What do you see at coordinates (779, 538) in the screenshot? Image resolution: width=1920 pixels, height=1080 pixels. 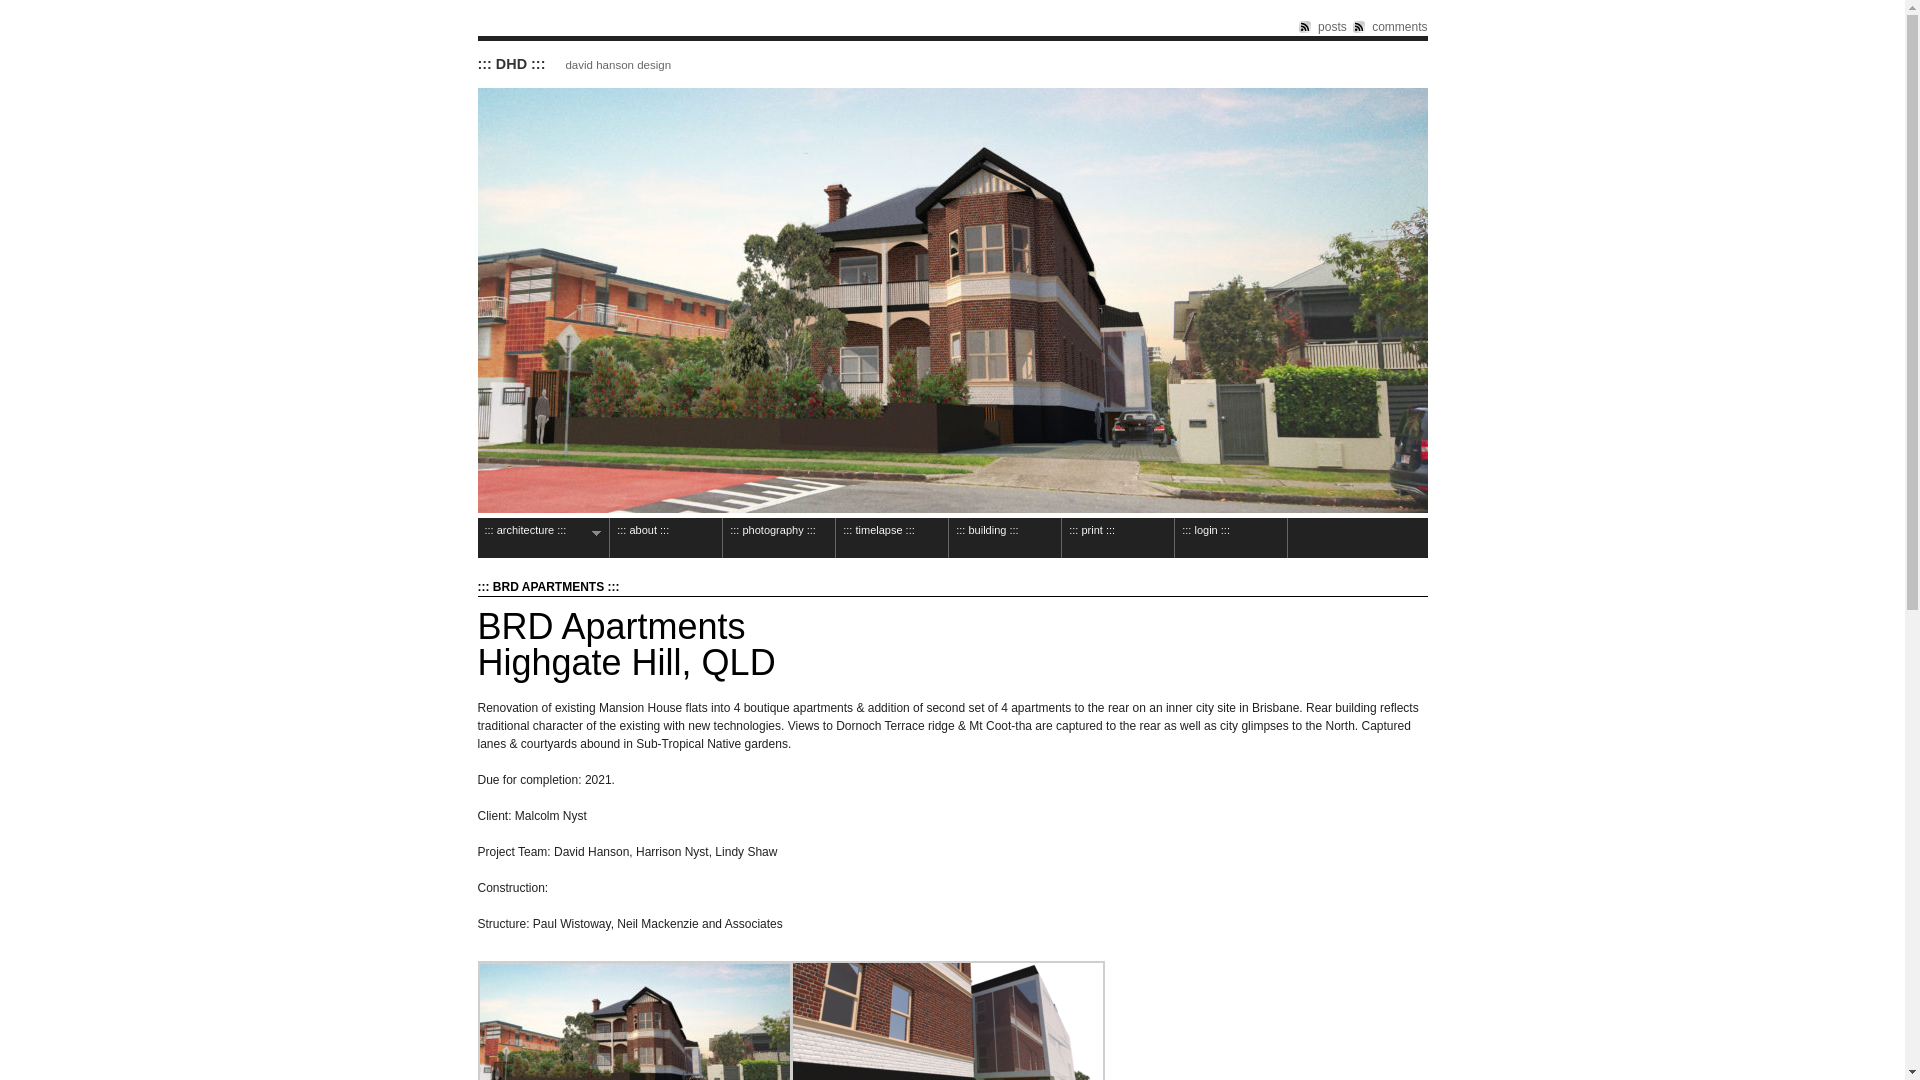 I see `::: photography :::` at bounding box center [779, 538].